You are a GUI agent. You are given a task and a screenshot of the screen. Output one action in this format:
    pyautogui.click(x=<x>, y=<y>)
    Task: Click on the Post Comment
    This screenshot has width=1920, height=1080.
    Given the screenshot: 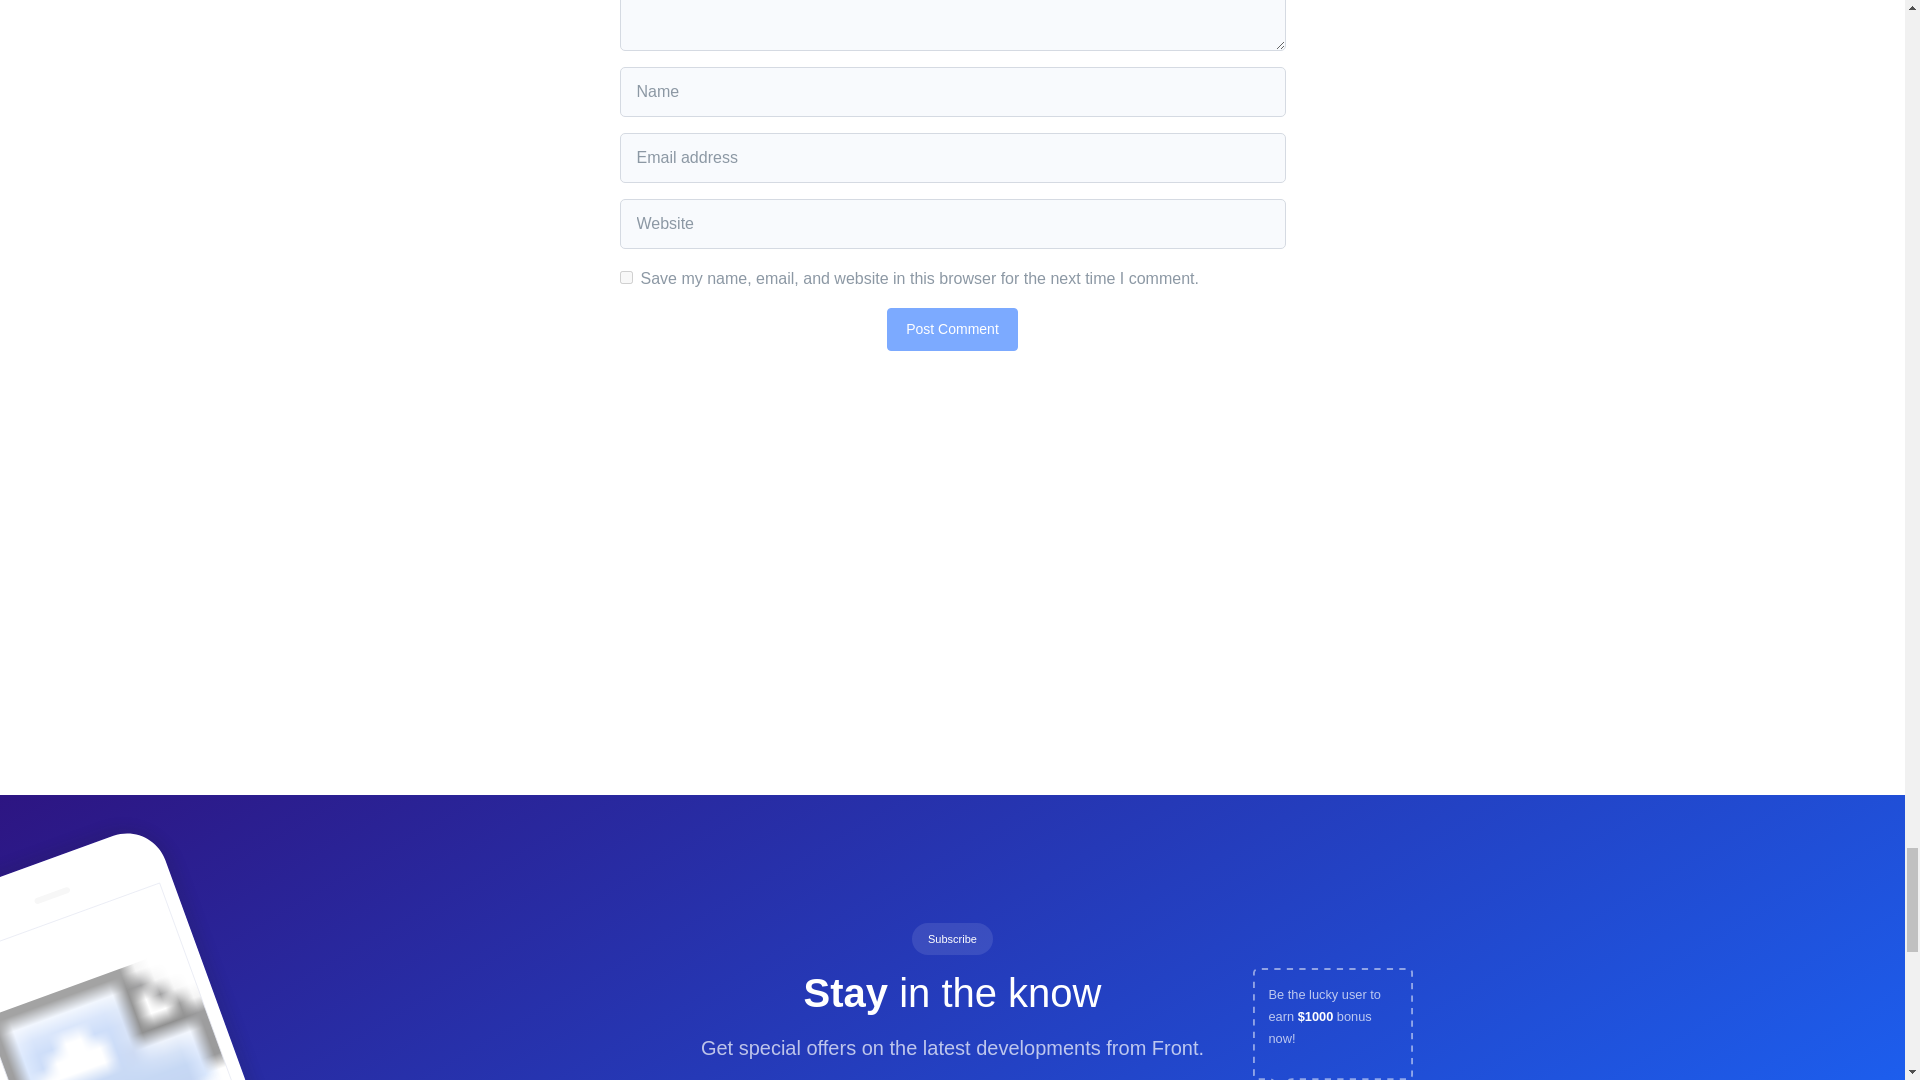 What is the action you would take?
    pyautogui.click(x=952, y=329)
    